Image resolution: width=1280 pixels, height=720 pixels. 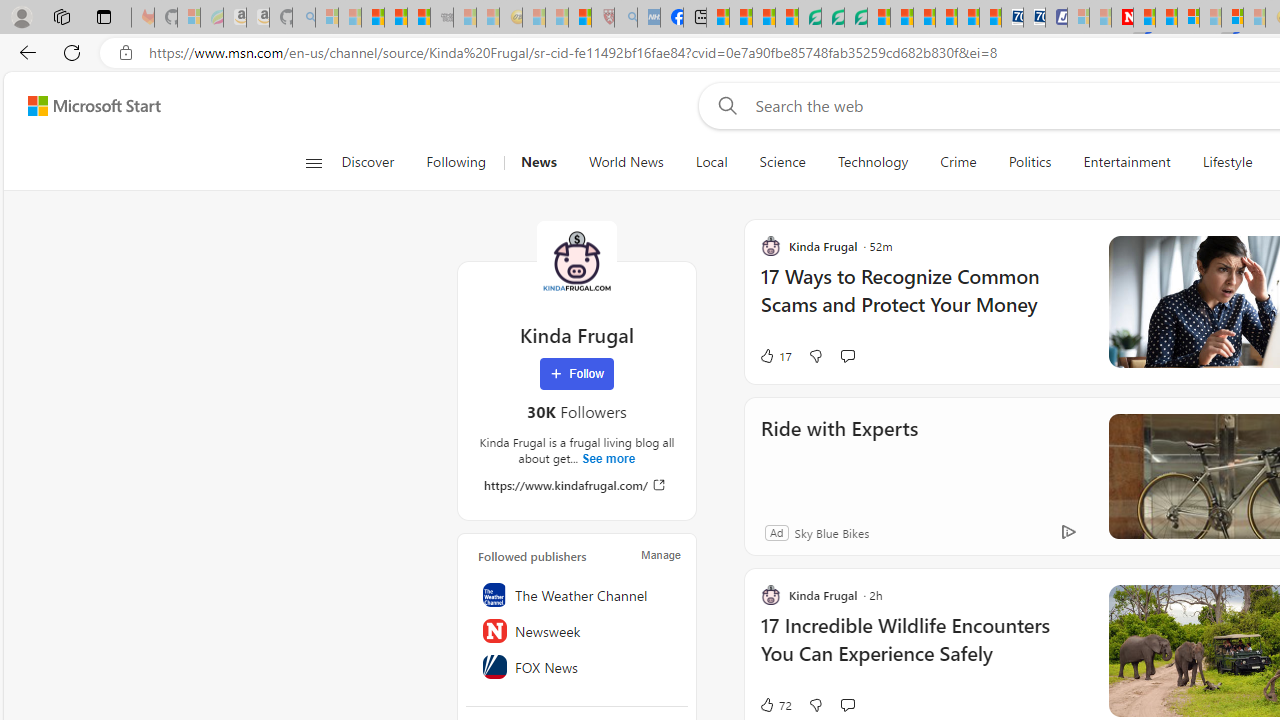 I want to click on Lifestyle, so click(x=1227, y=162).